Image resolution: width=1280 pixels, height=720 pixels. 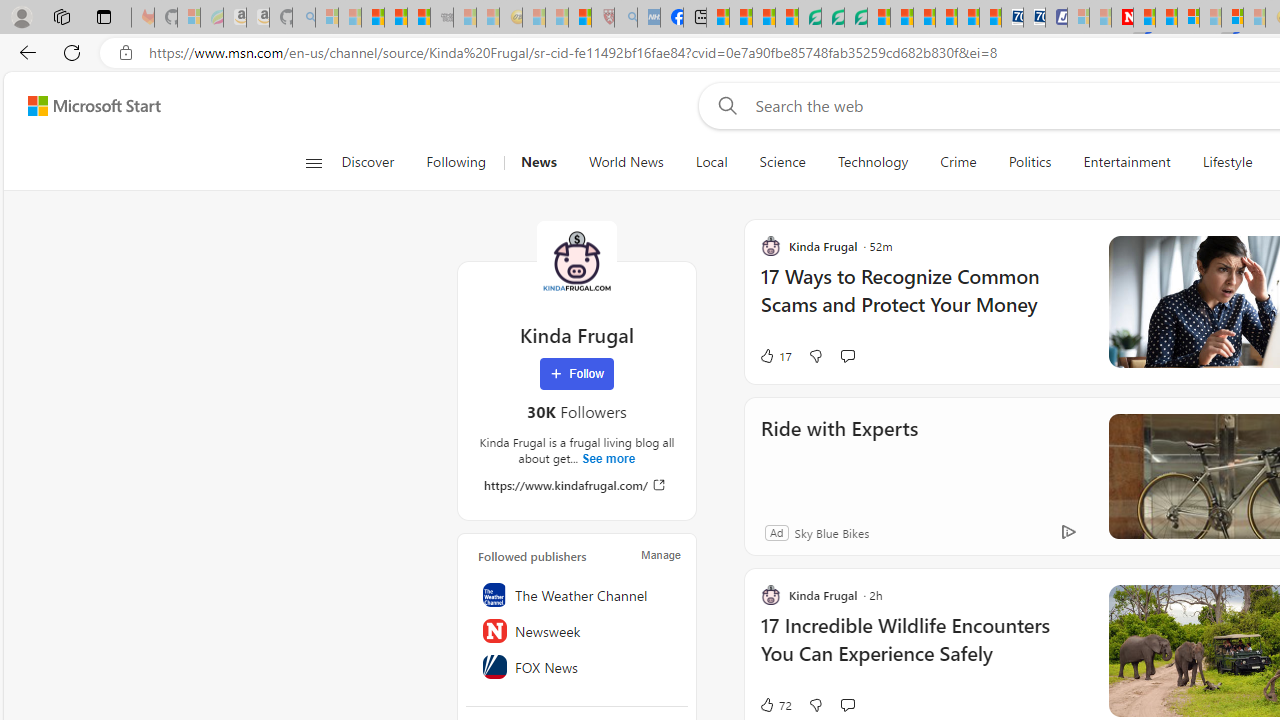 I want to click on Lifestyle, so click(x=1227, y=162).